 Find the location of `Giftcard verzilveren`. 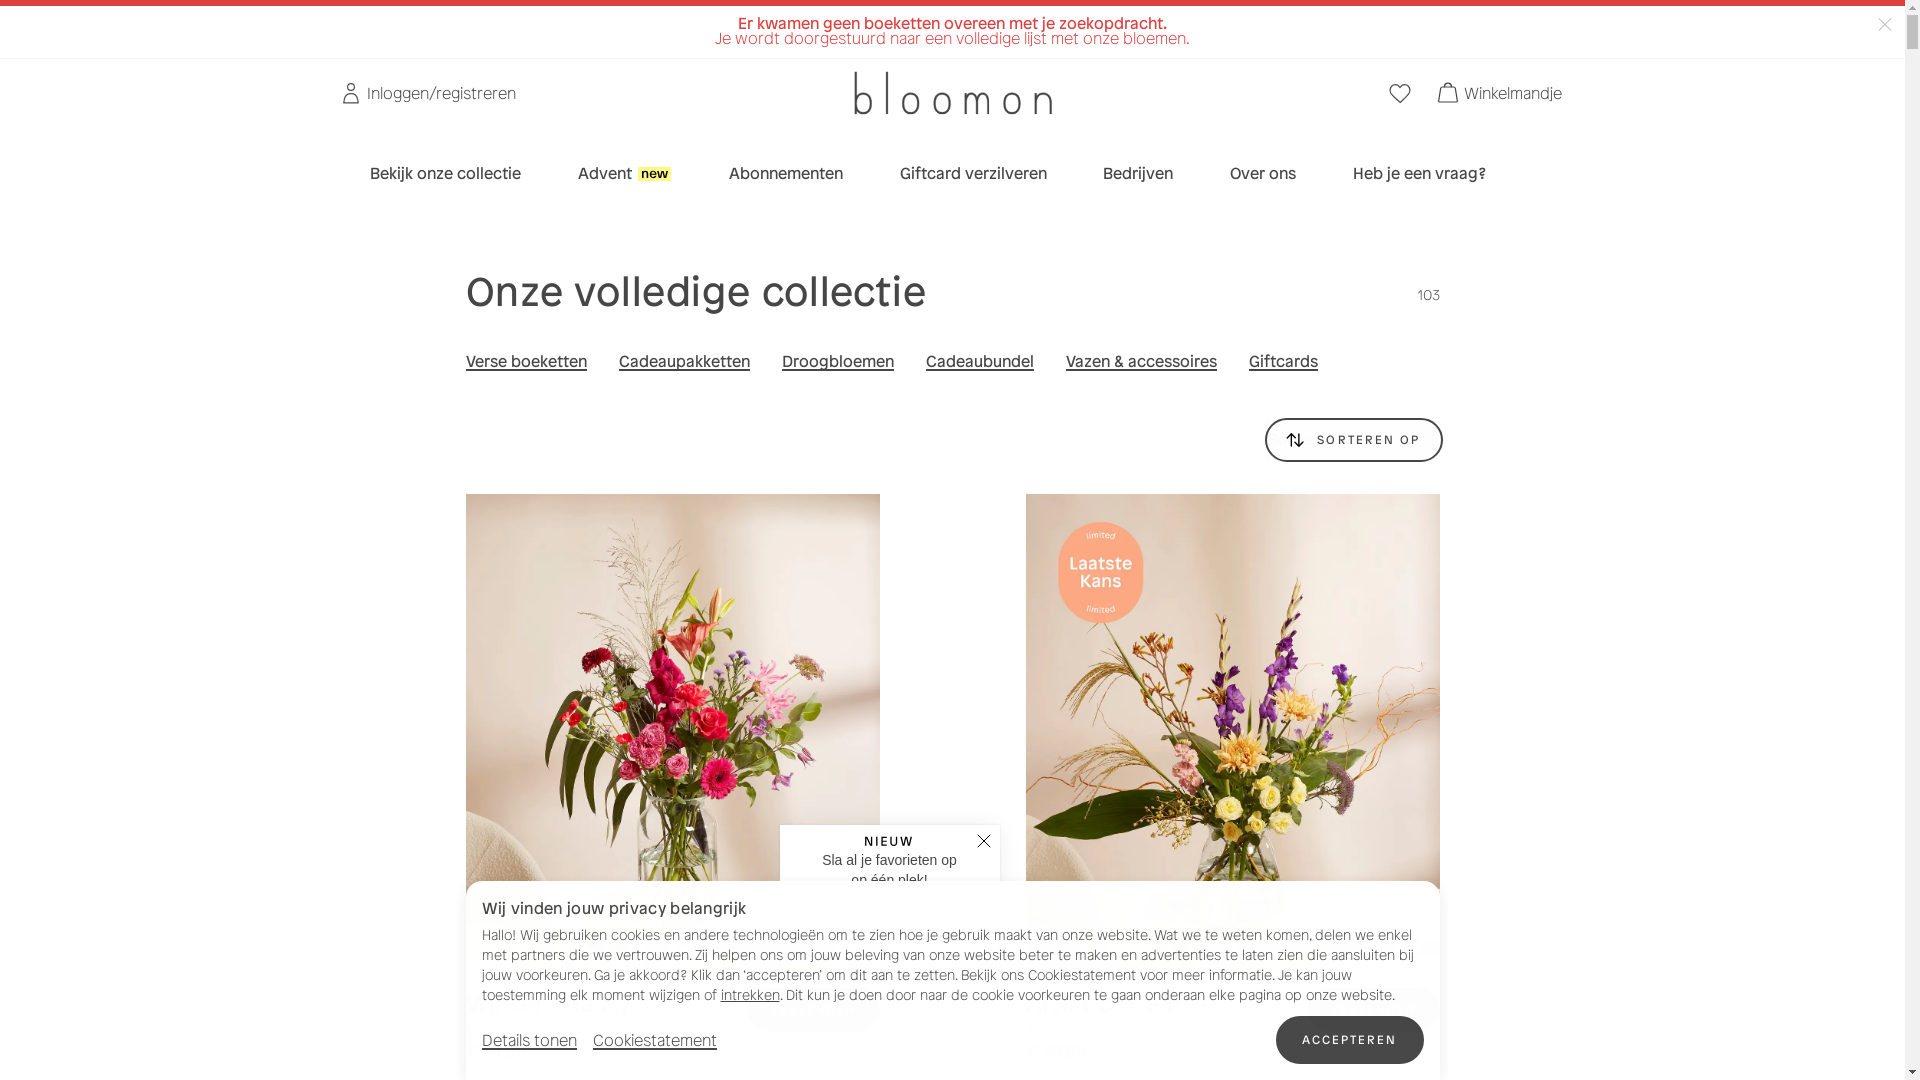

Giftcard verzilveren is located at coordinates (974, 174).